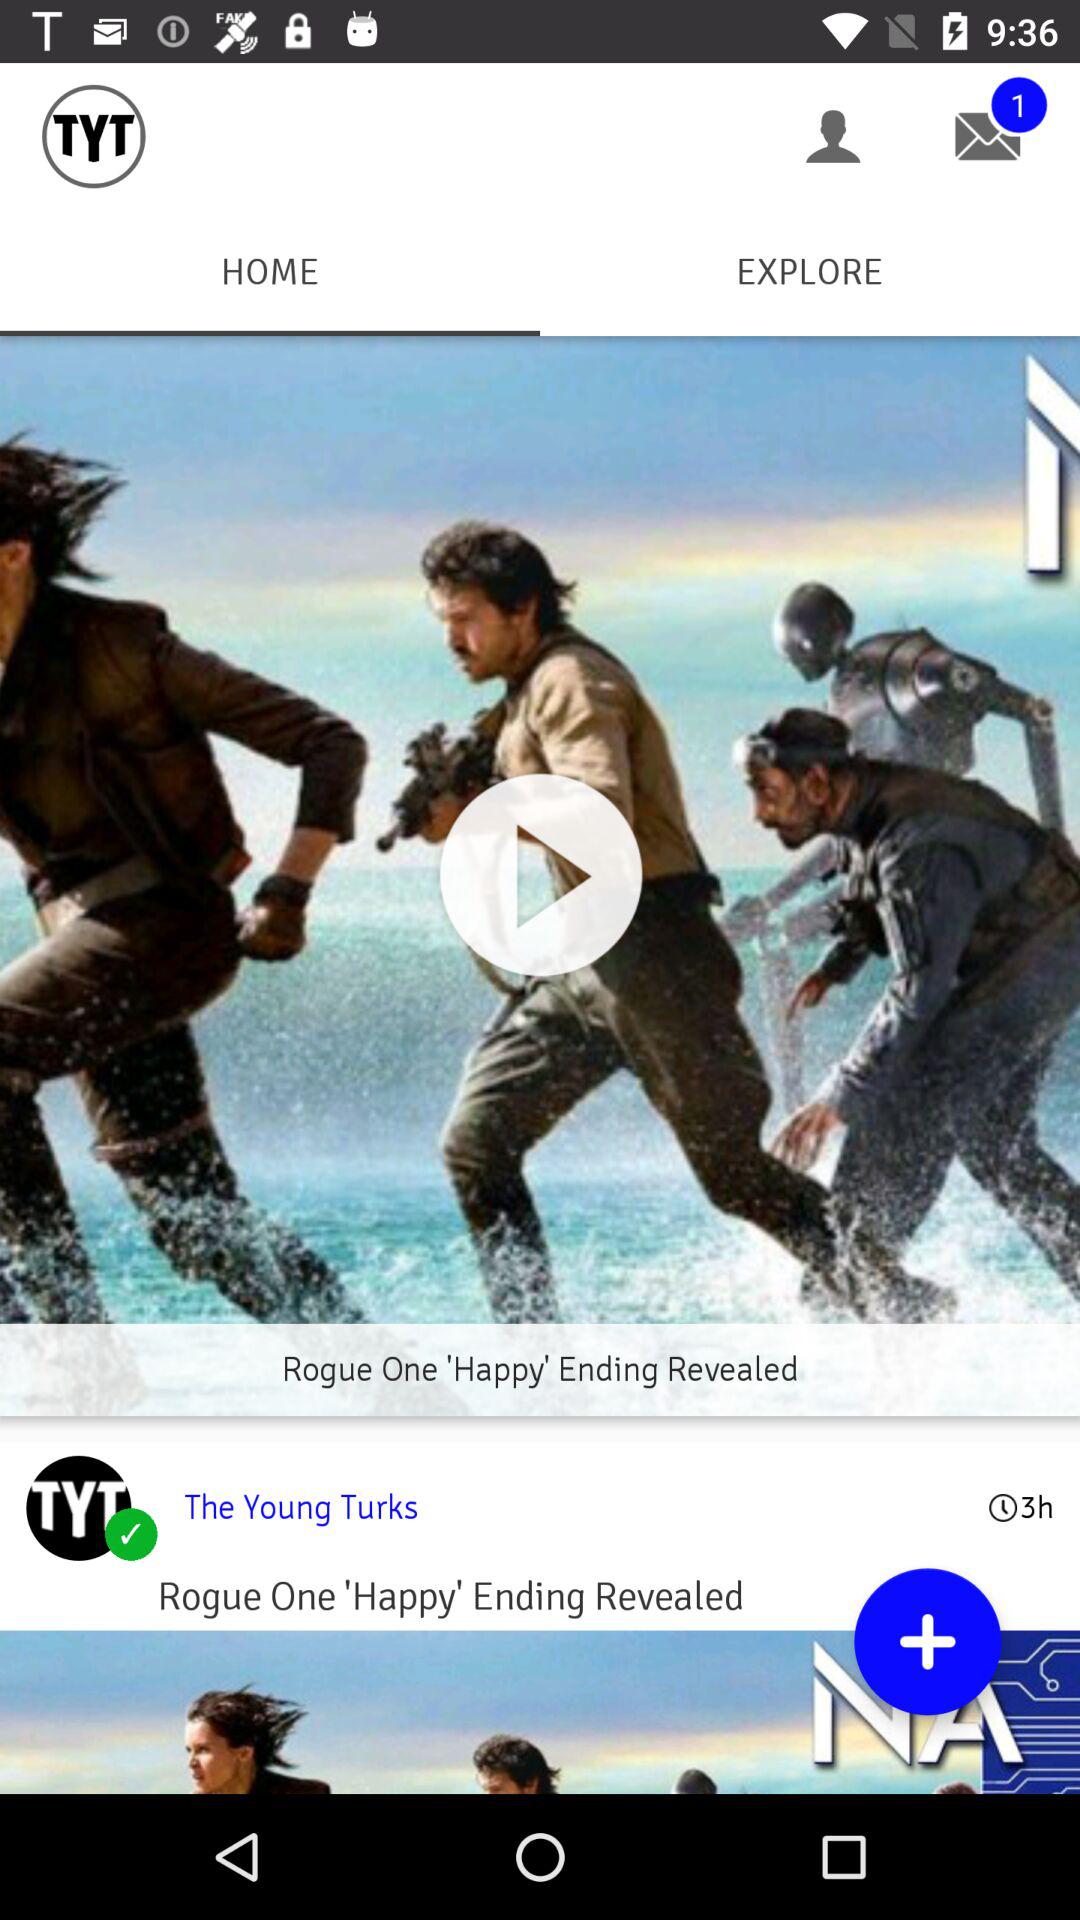 This screenshot has width=1080, height=1920. Describe the element at coordinates (78, 1508) in the screenshot. I see `select icon to the left of rogue one happy icon` at that location.